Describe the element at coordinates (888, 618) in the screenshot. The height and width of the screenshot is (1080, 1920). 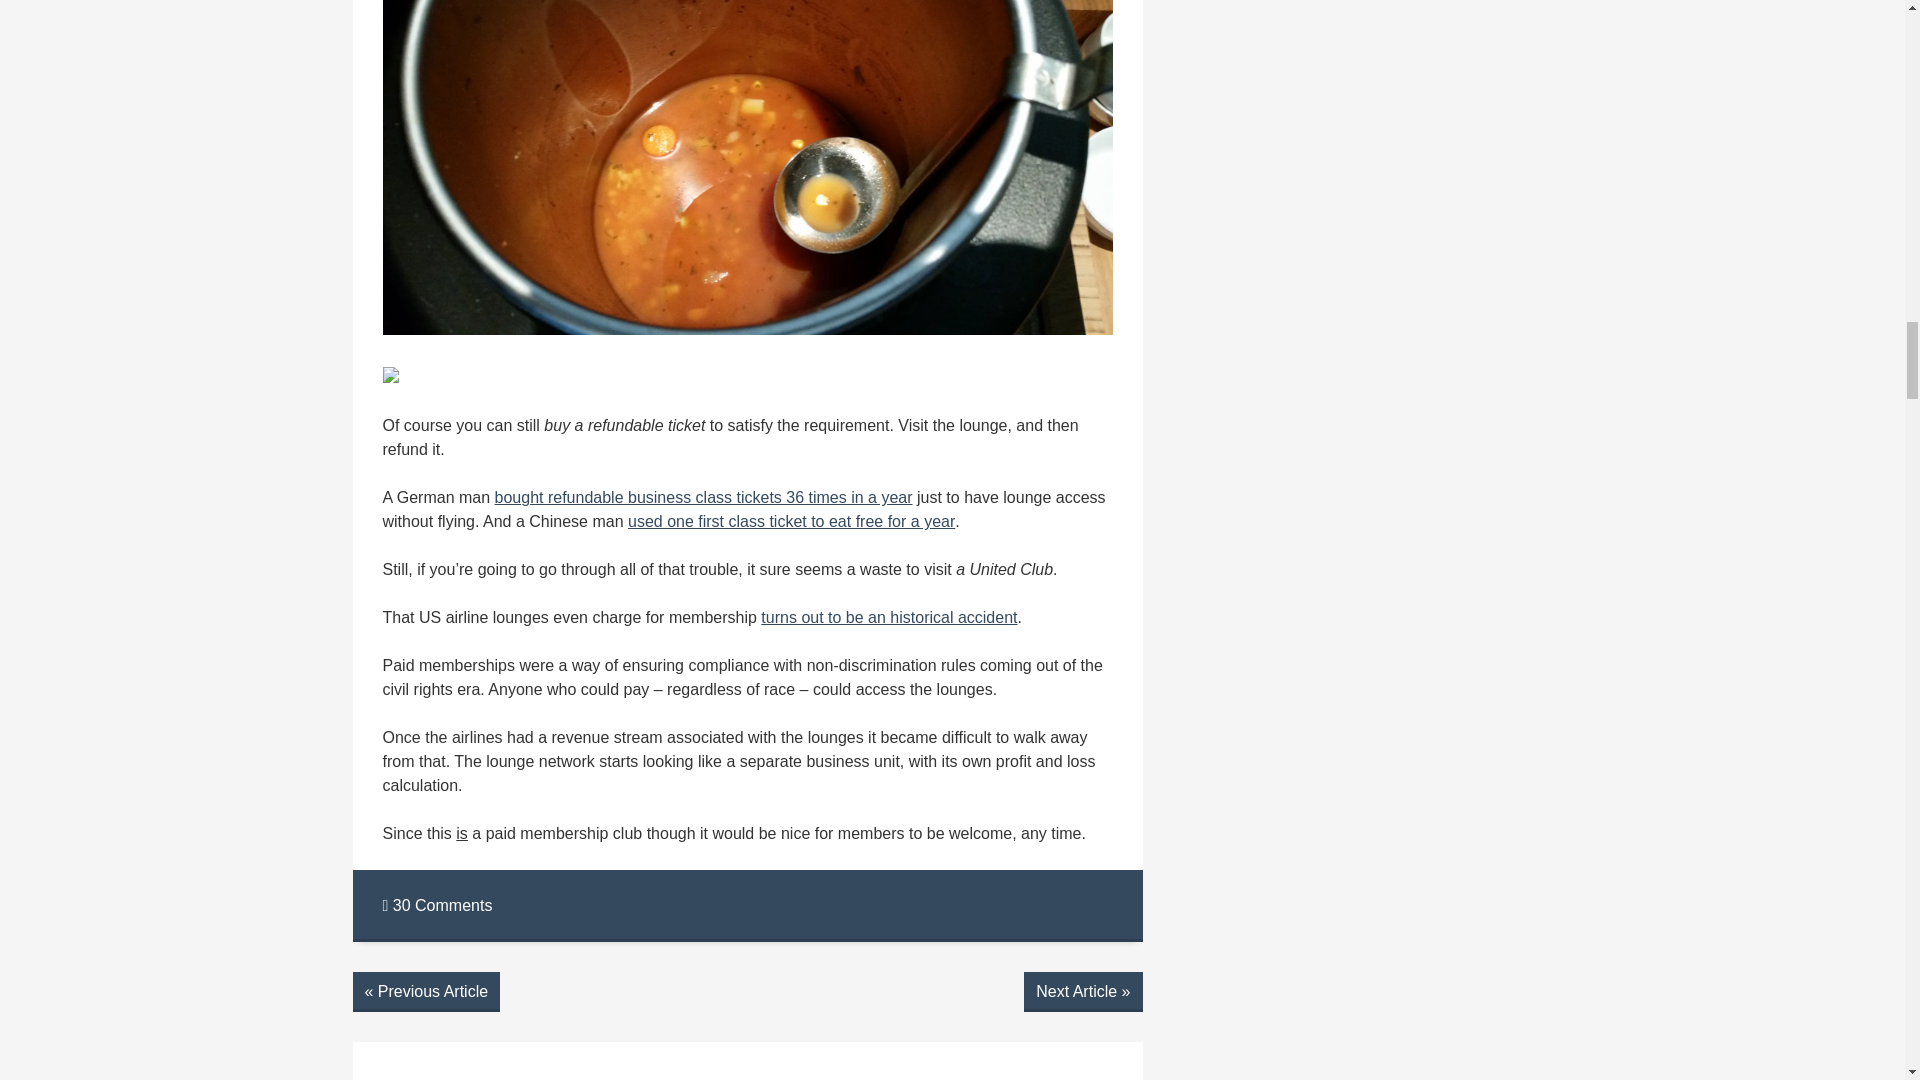
I see `turns out to be an historical accident` at that location.